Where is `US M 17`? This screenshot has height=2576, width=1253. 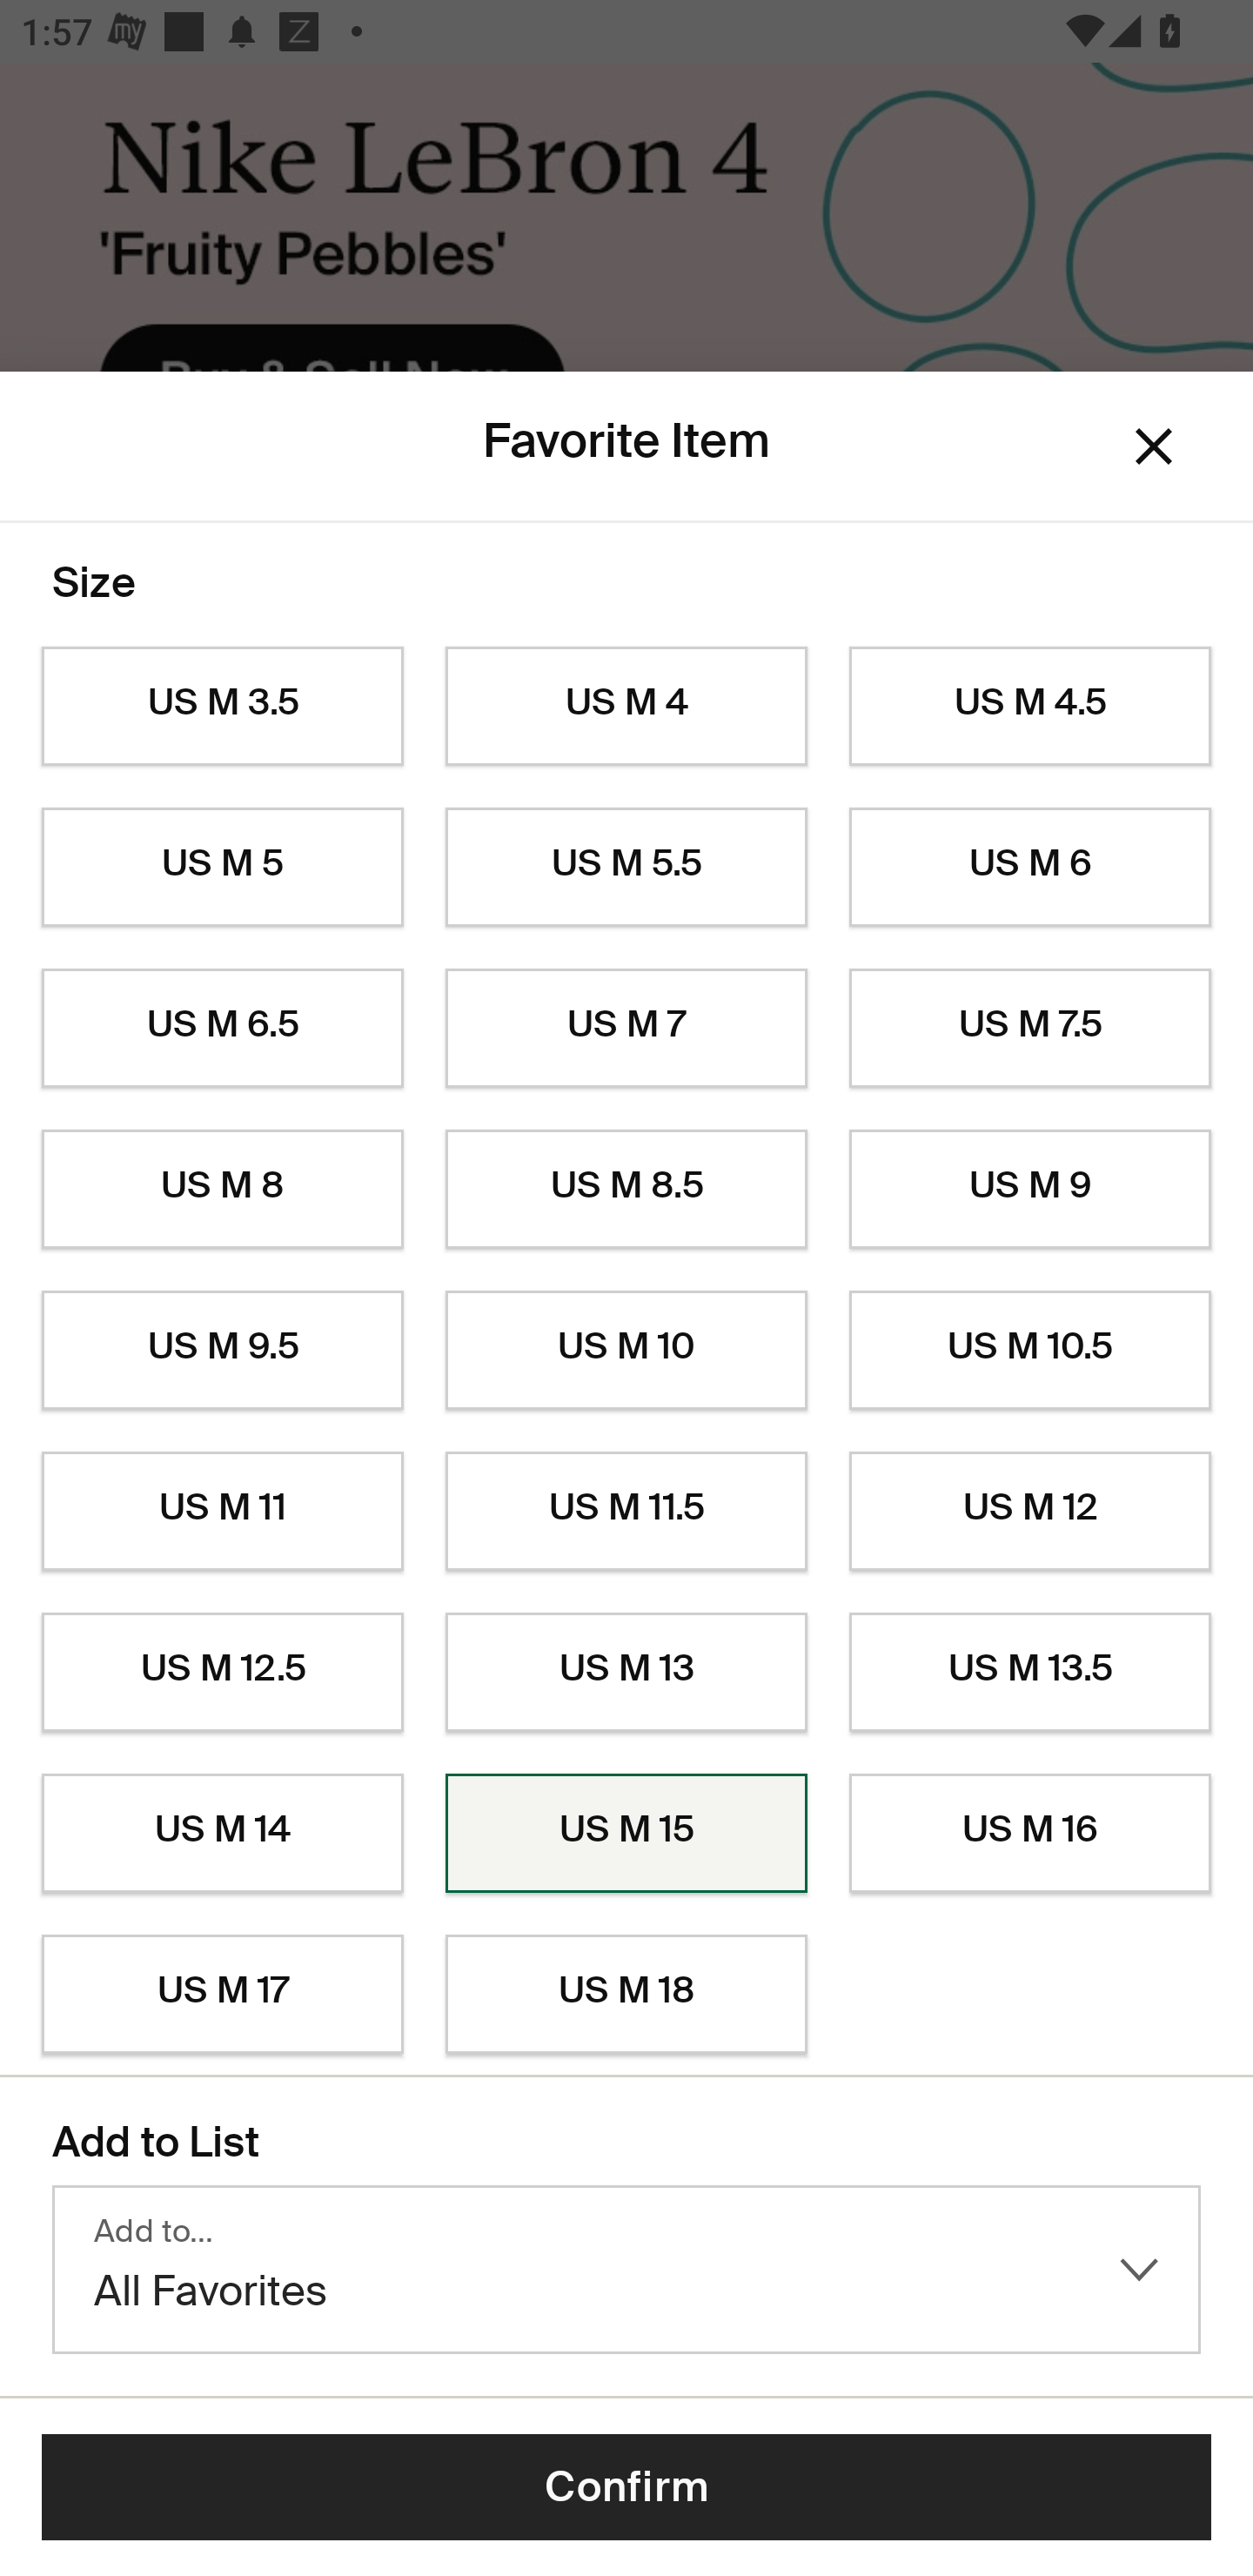 US M 17 is located at coordinates (222, 1995).